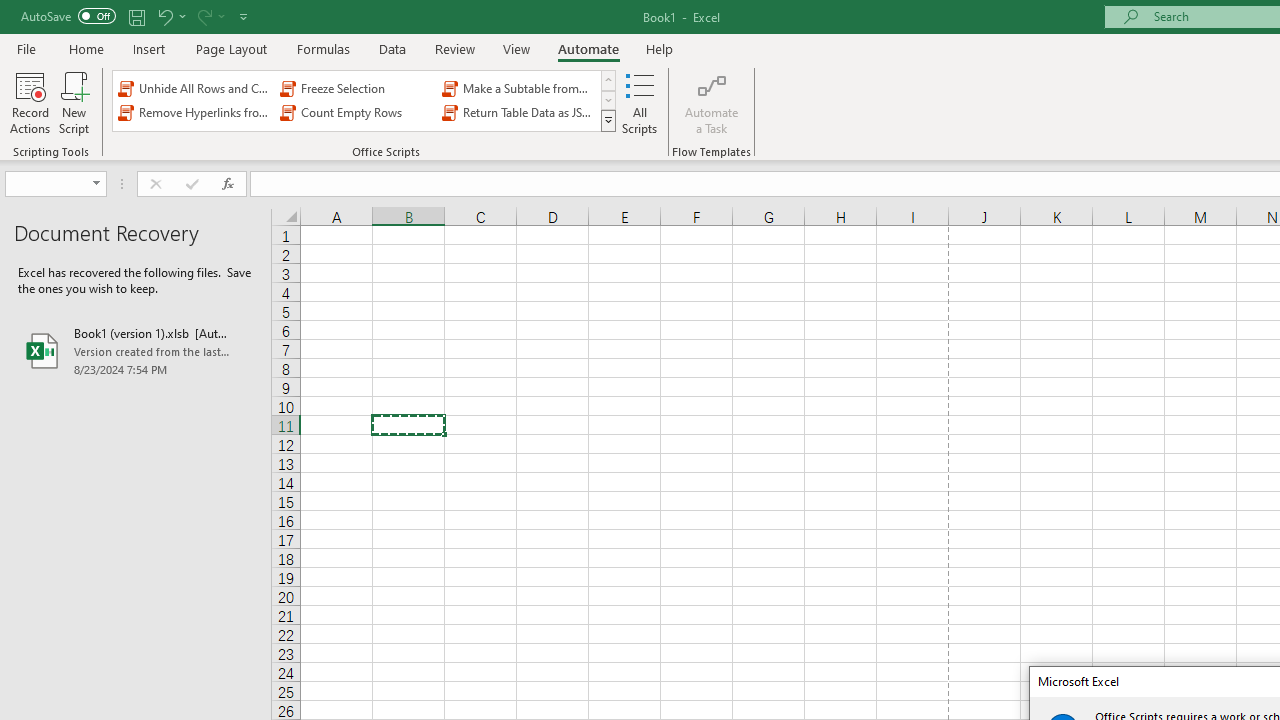 The width and height of the screenshot is (1280, 720). Describe the element at coordinates (194, 112) in the screenshot. I see `Remove Hyperlinks from Sheet` at that location.